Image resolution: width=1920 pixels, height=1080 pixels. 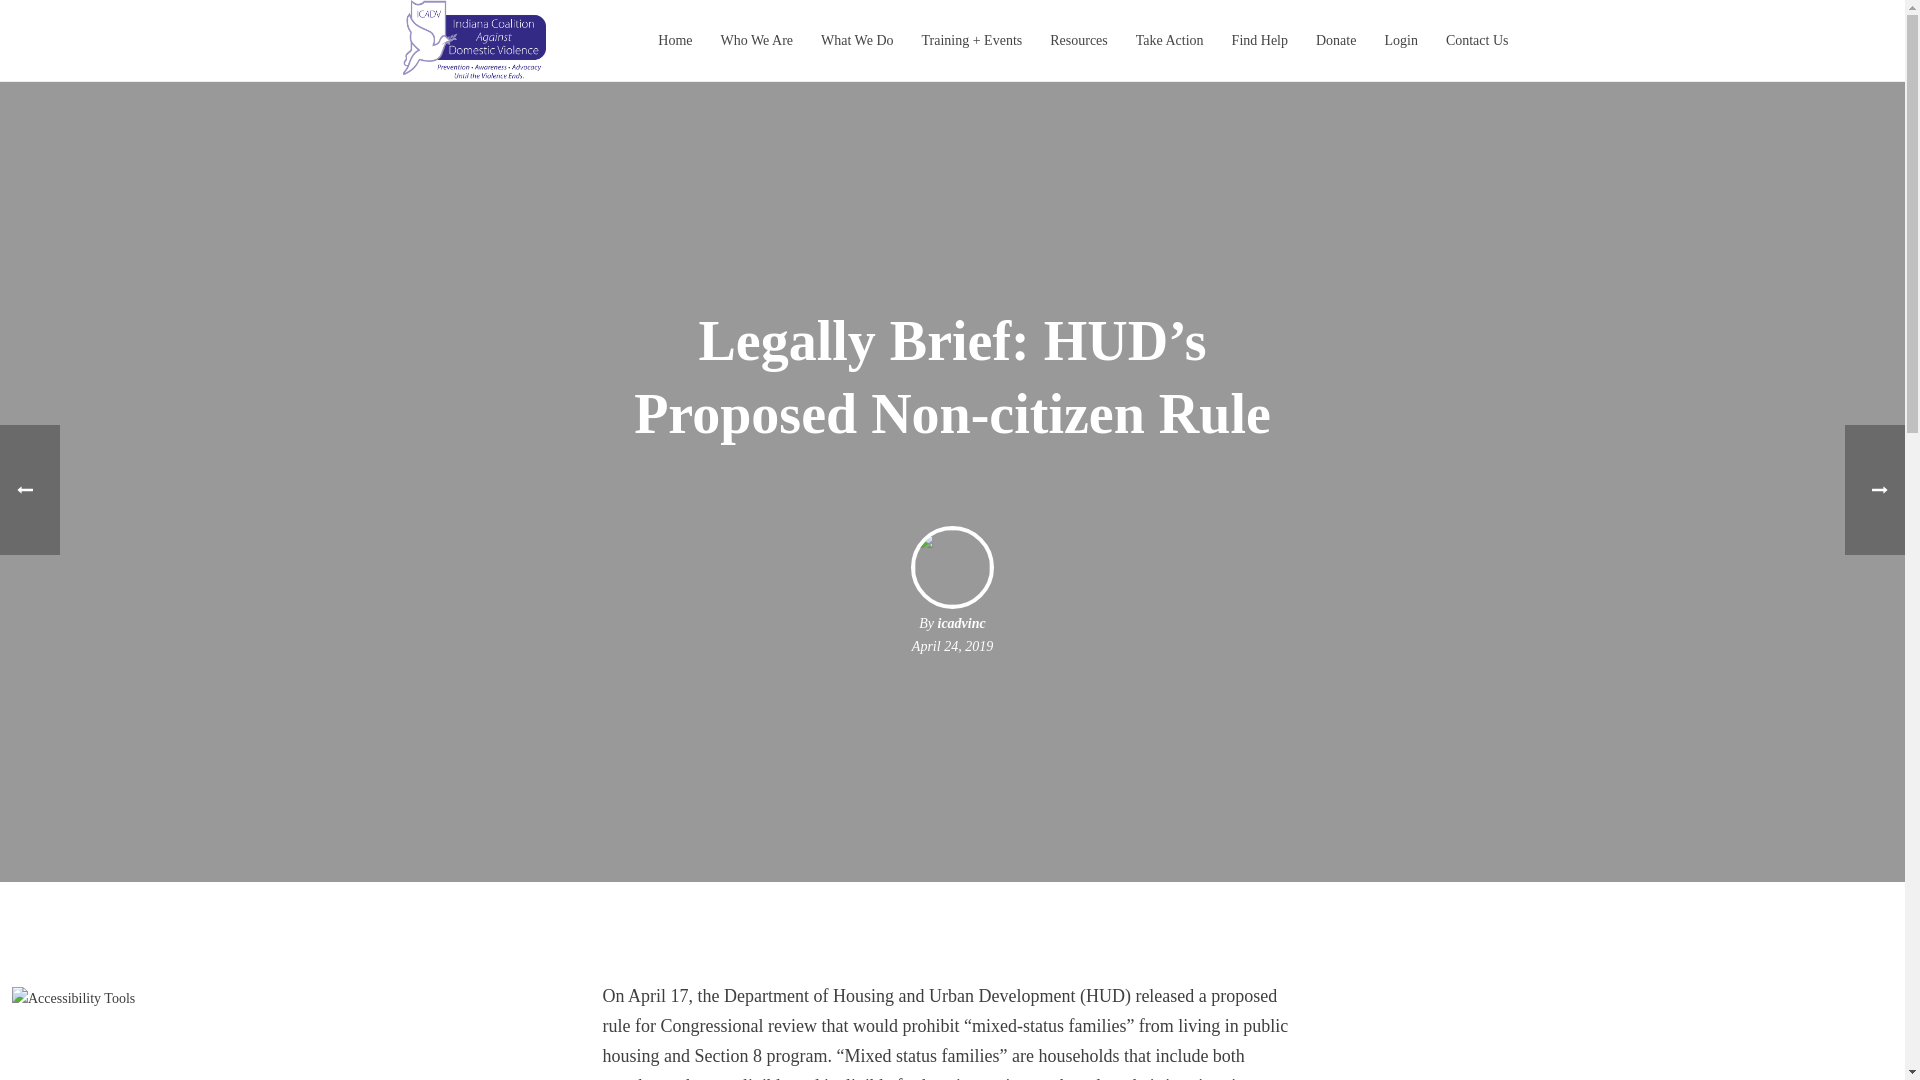 I want to click on Login, so click(x=1400, y=40).